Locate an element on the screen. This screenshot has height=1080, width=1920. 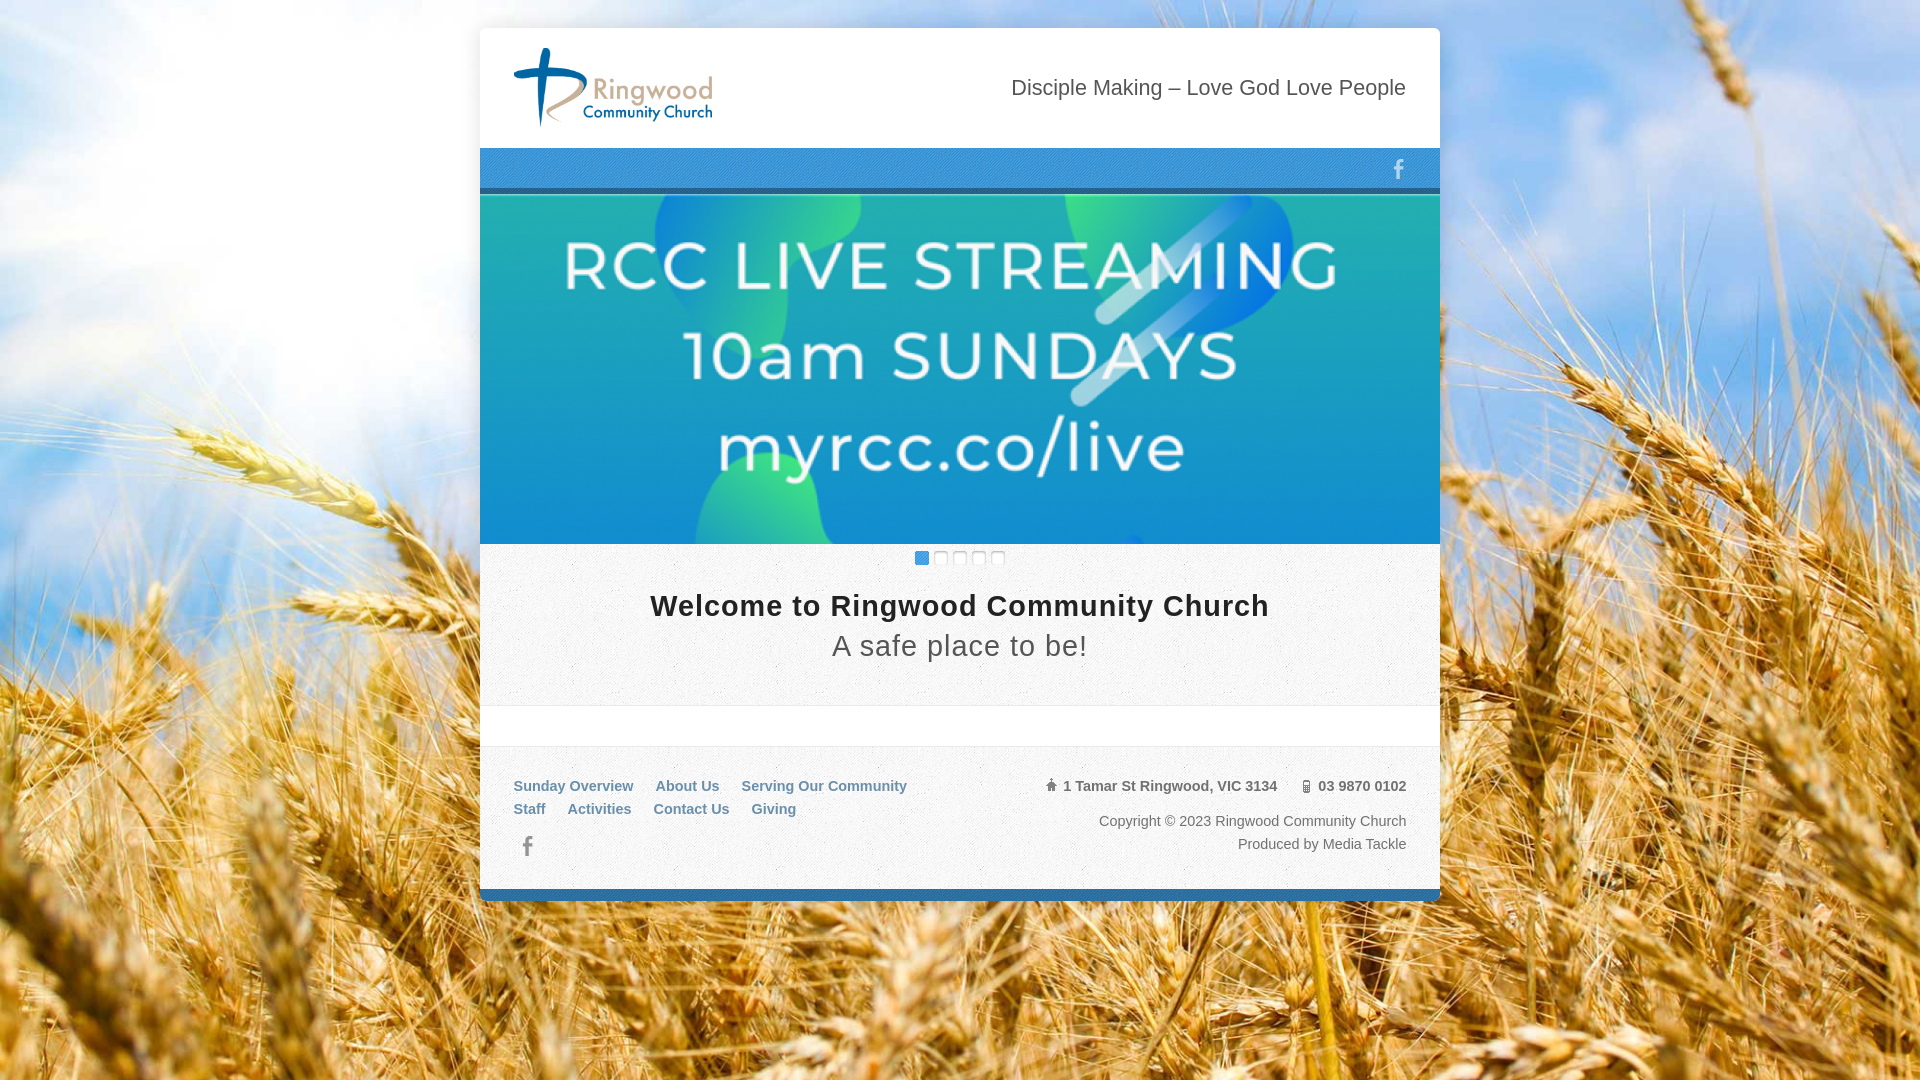
Contact Us is located at coordinates (692, 809).